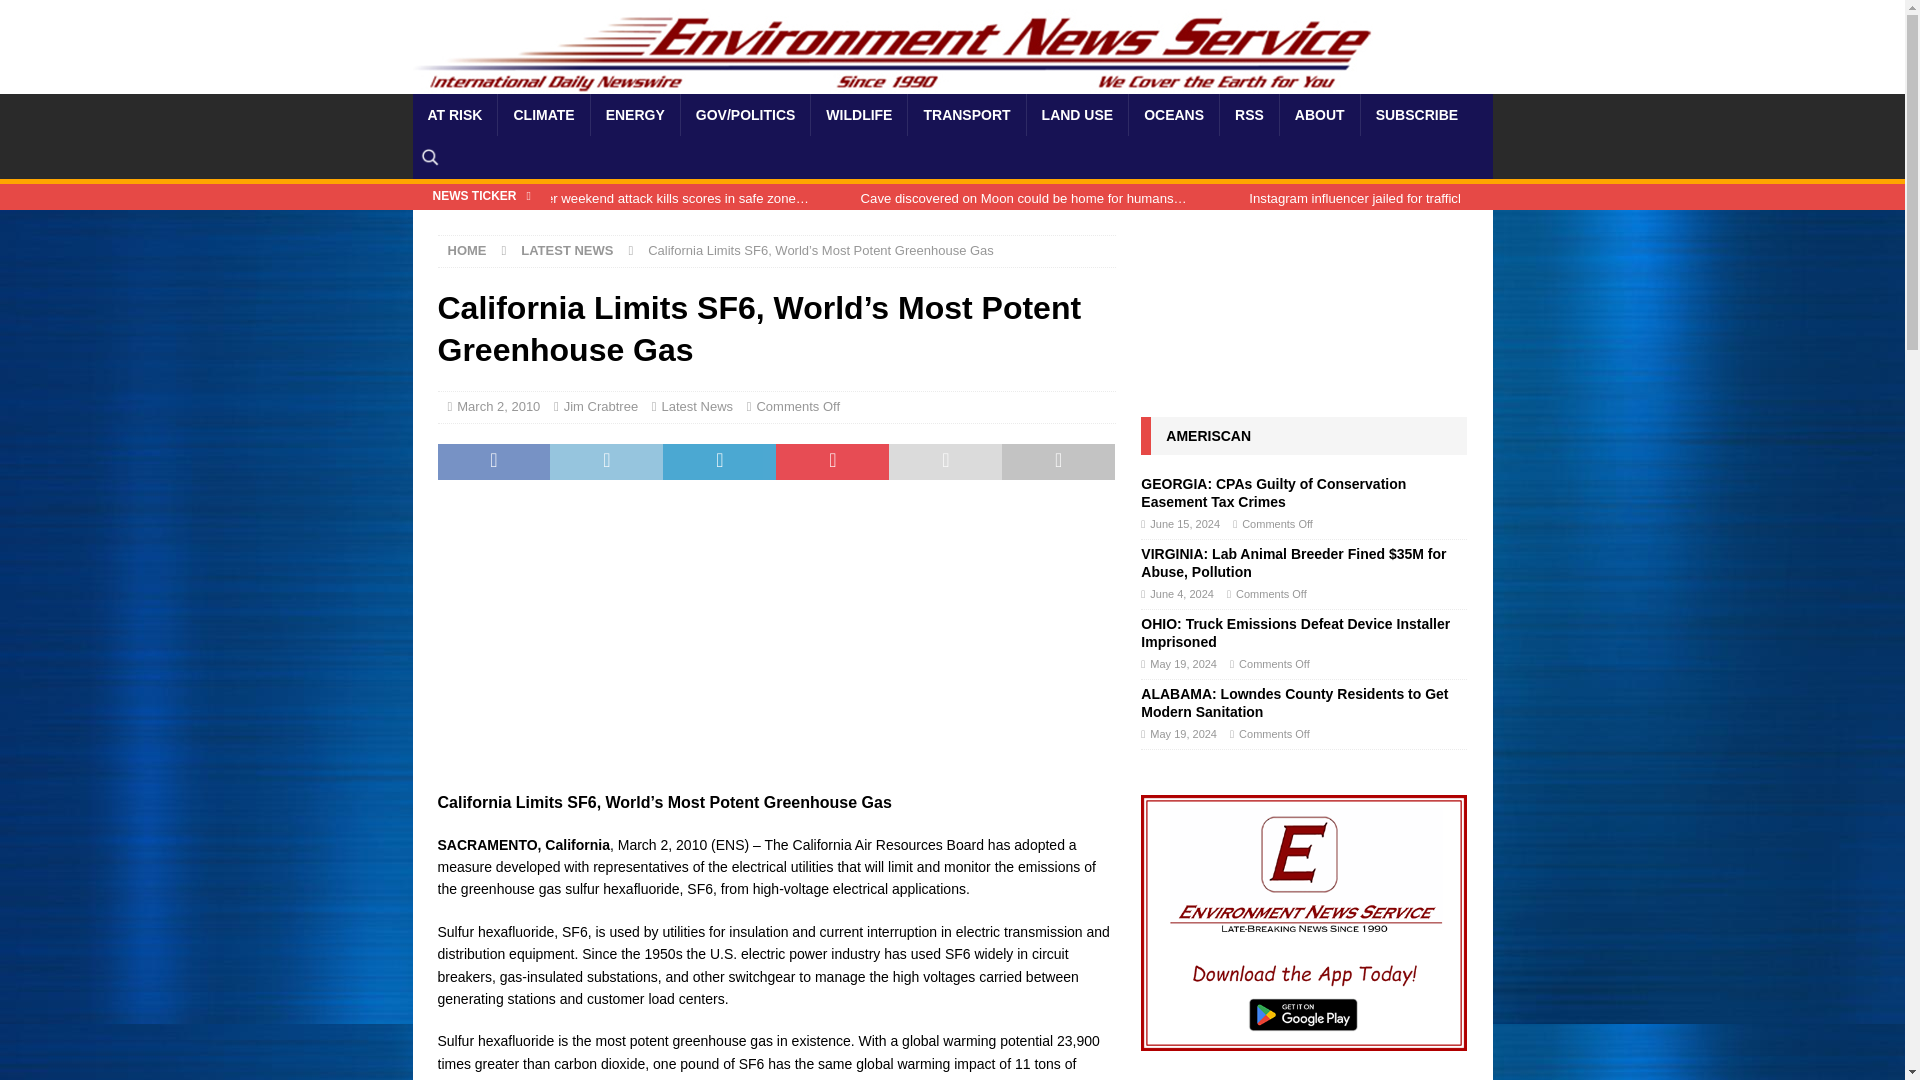 This screenshot has width=1920, height=1080. What do you see at coordinates (966, 114) in the screenshot?
I see `TRANSPORT` at bounding box center [966, 114].